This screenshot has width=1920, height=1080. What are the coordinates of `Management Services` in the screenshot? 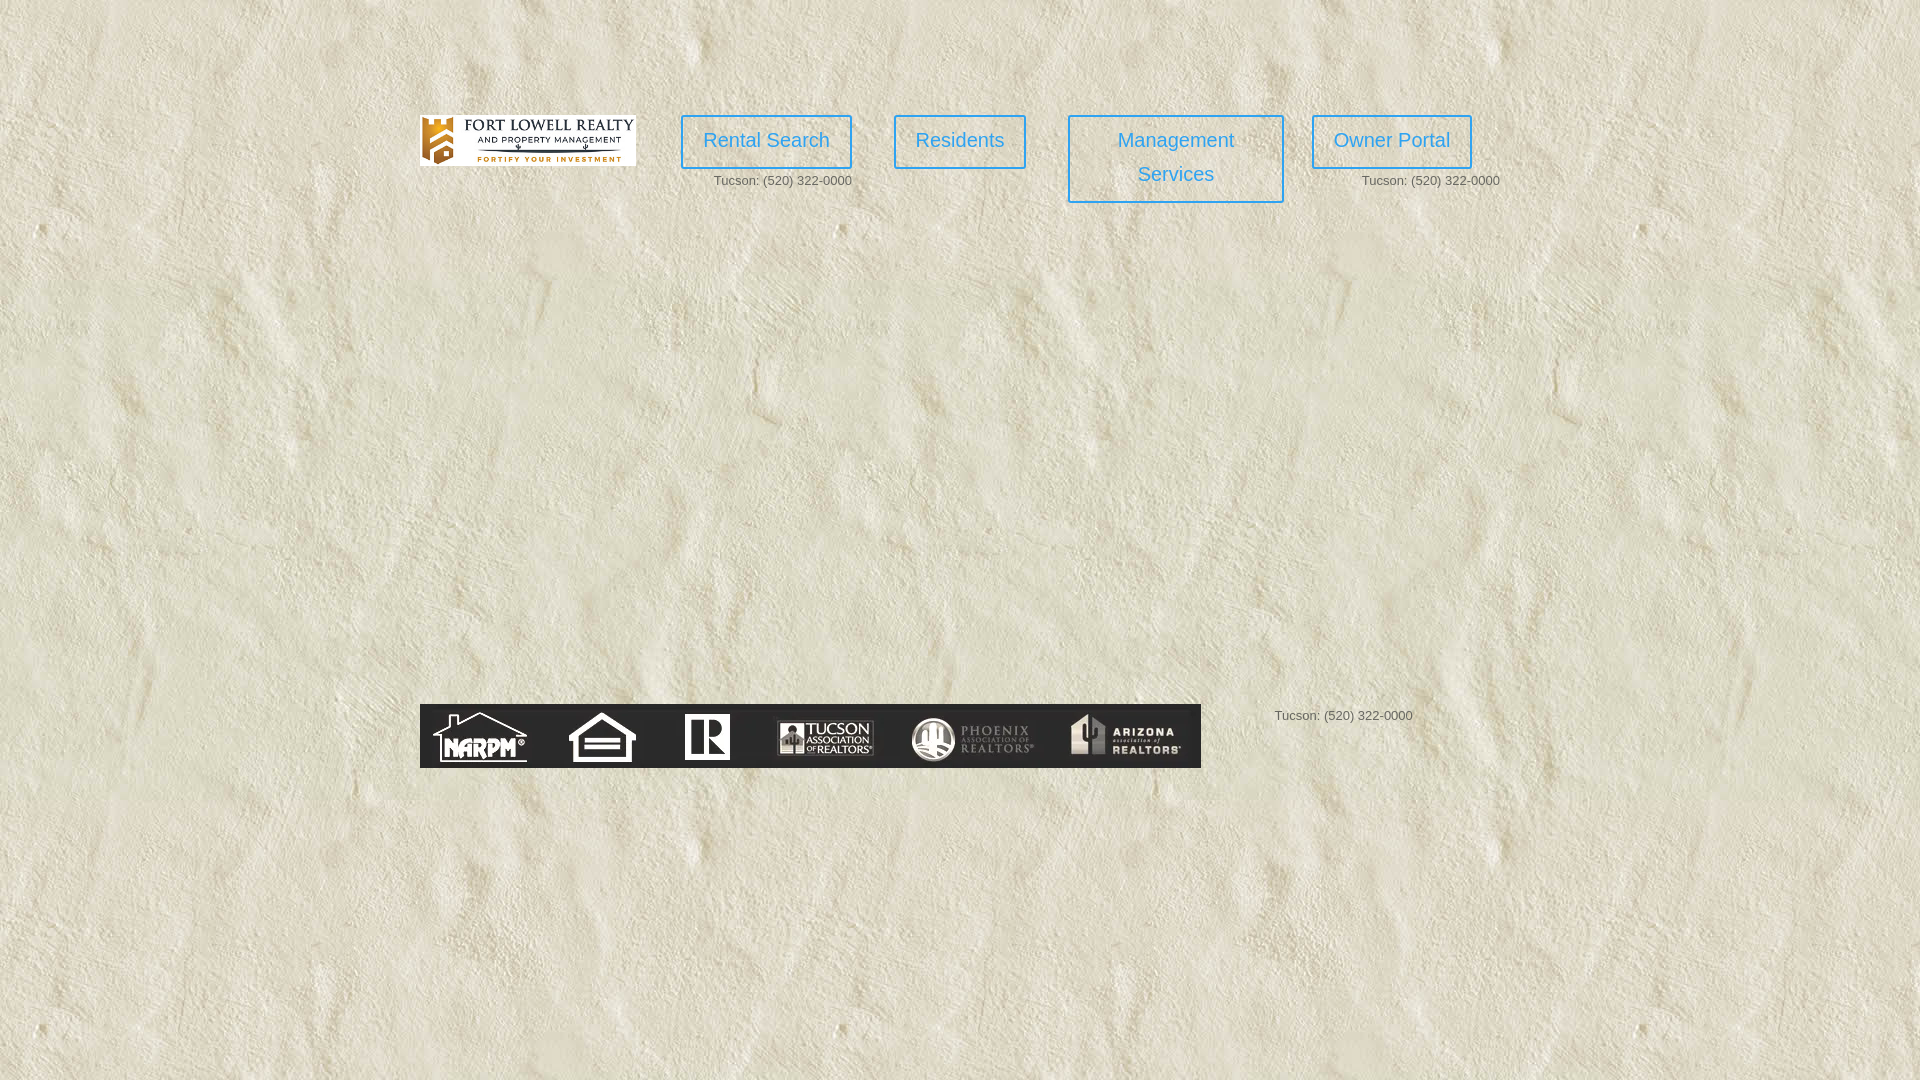 It's located at (1176, 158).